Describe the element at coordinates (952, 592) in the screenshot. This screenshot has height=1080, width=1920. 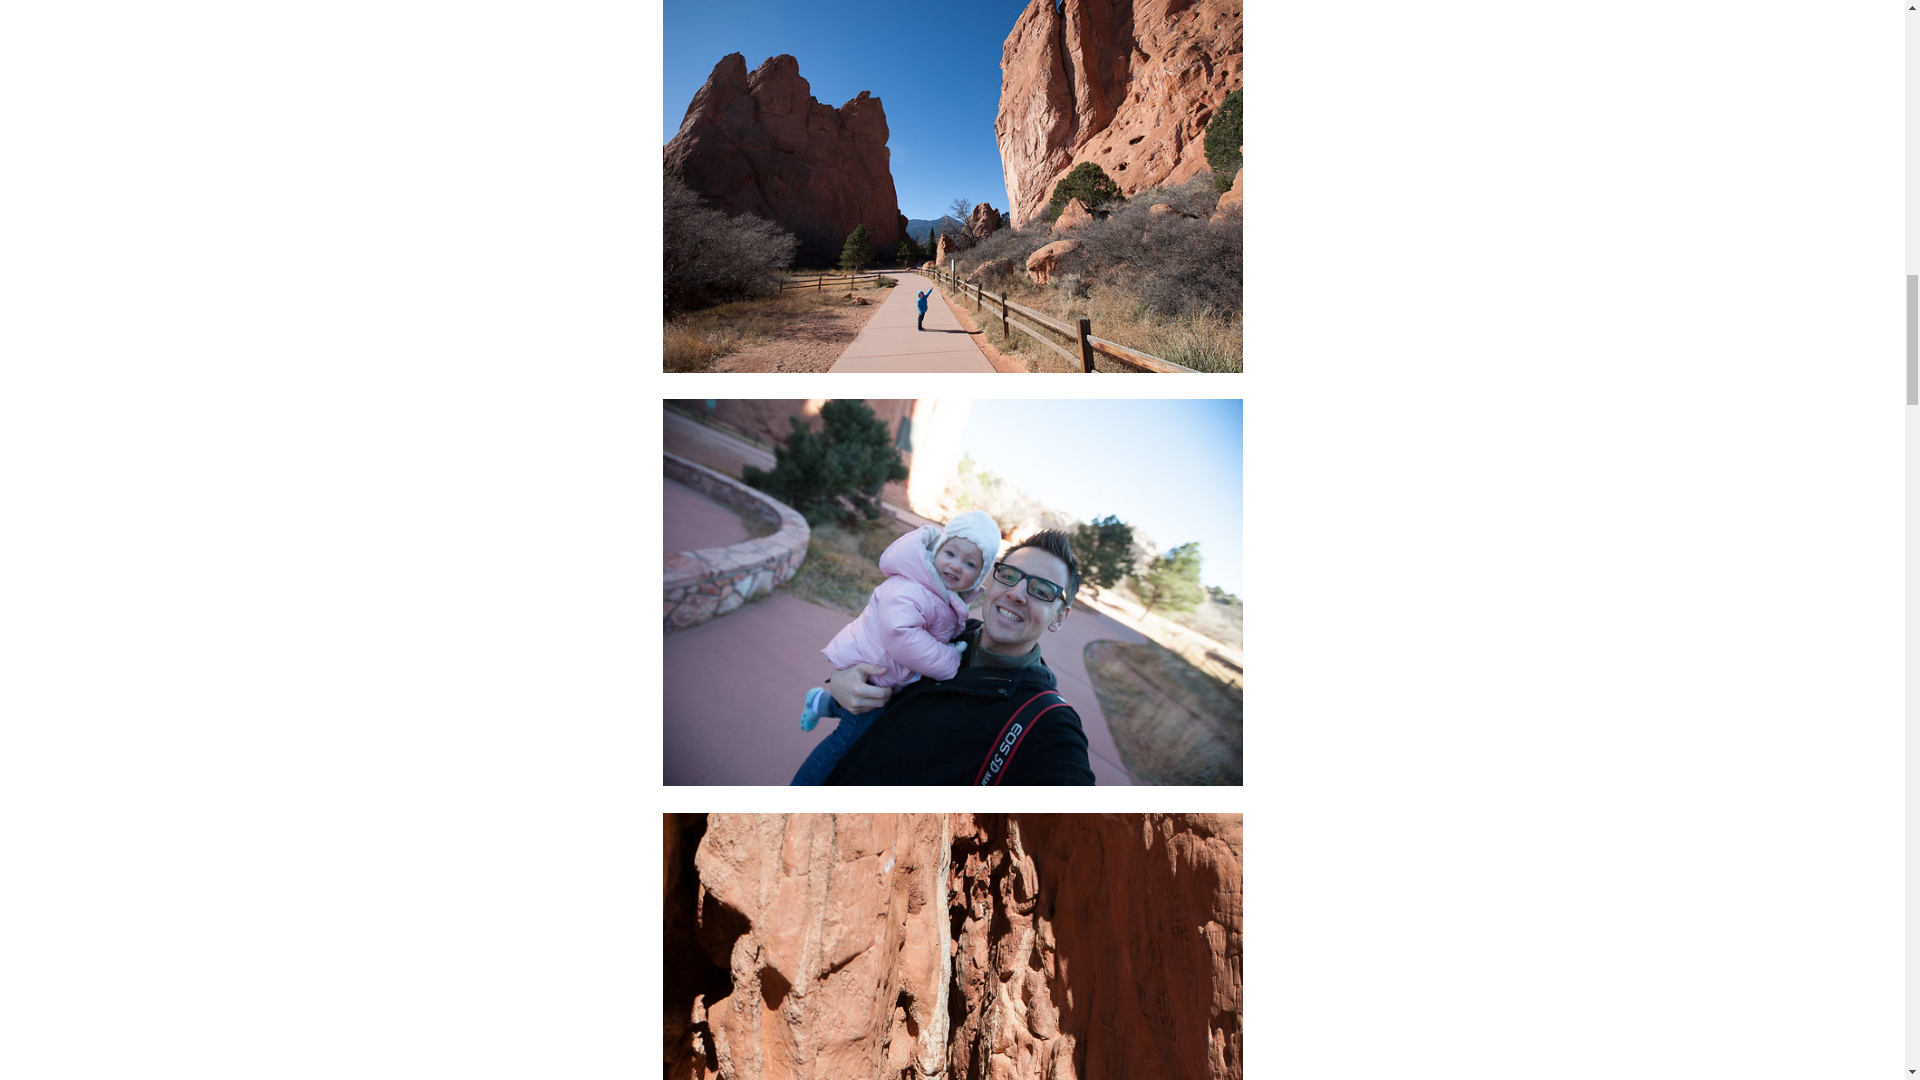
I see `Garden of the Gods by Shay Thomason, on Flickr` at that location.